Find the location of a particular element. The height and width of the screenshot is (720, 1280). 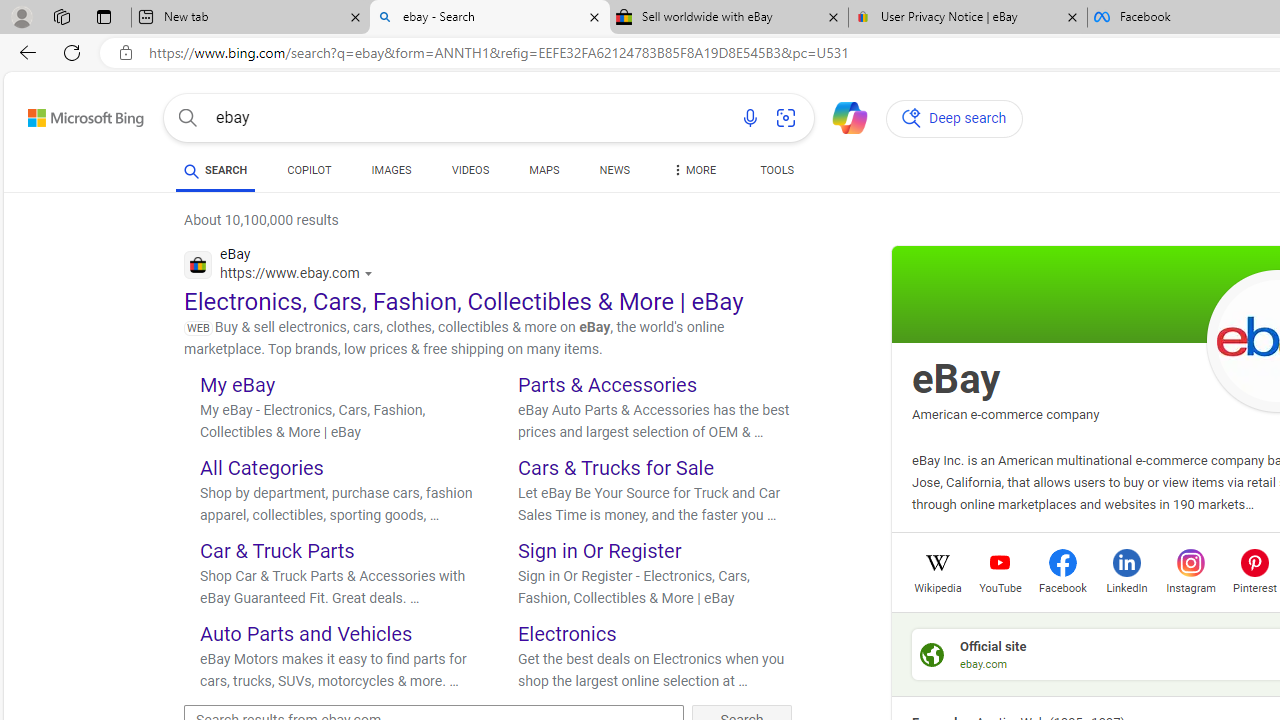

Class: sp-ofsite is located at coordinates (932, 654).